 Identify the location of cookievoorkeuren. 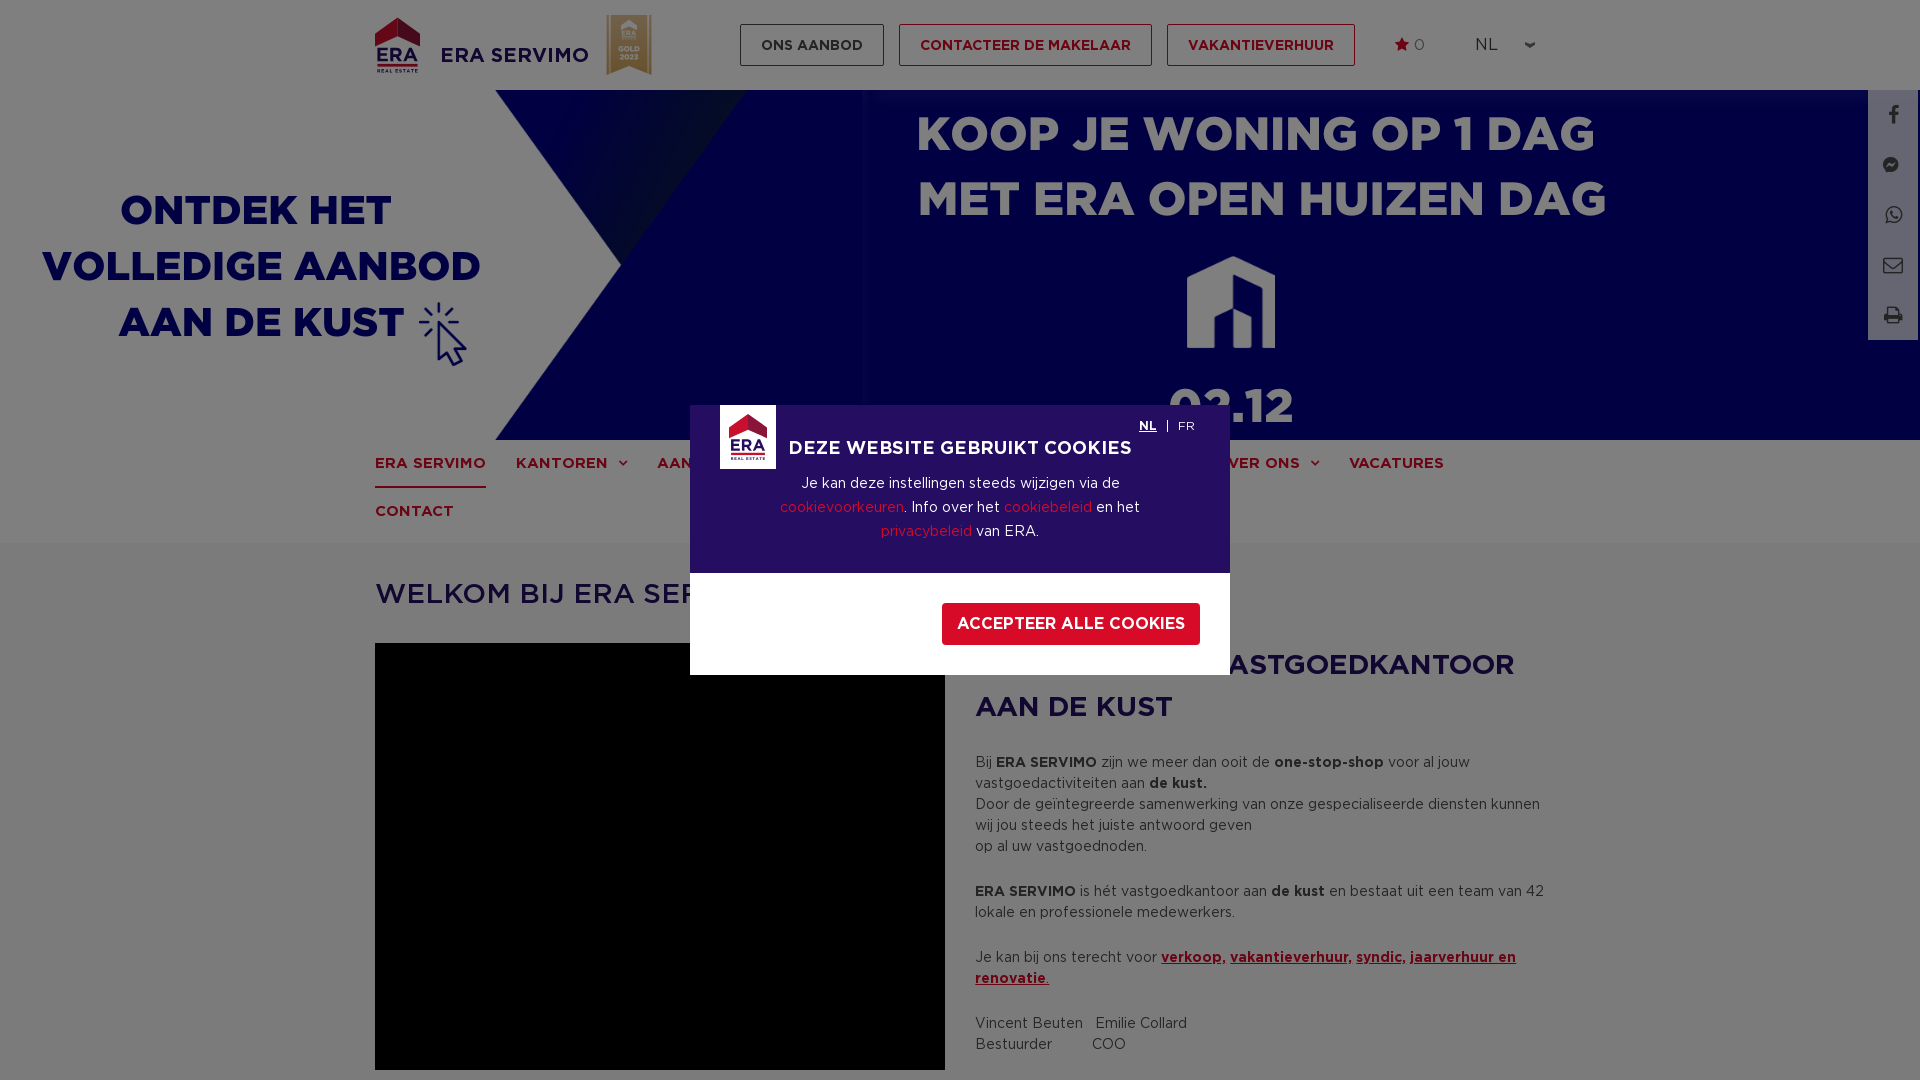
(842, 507).